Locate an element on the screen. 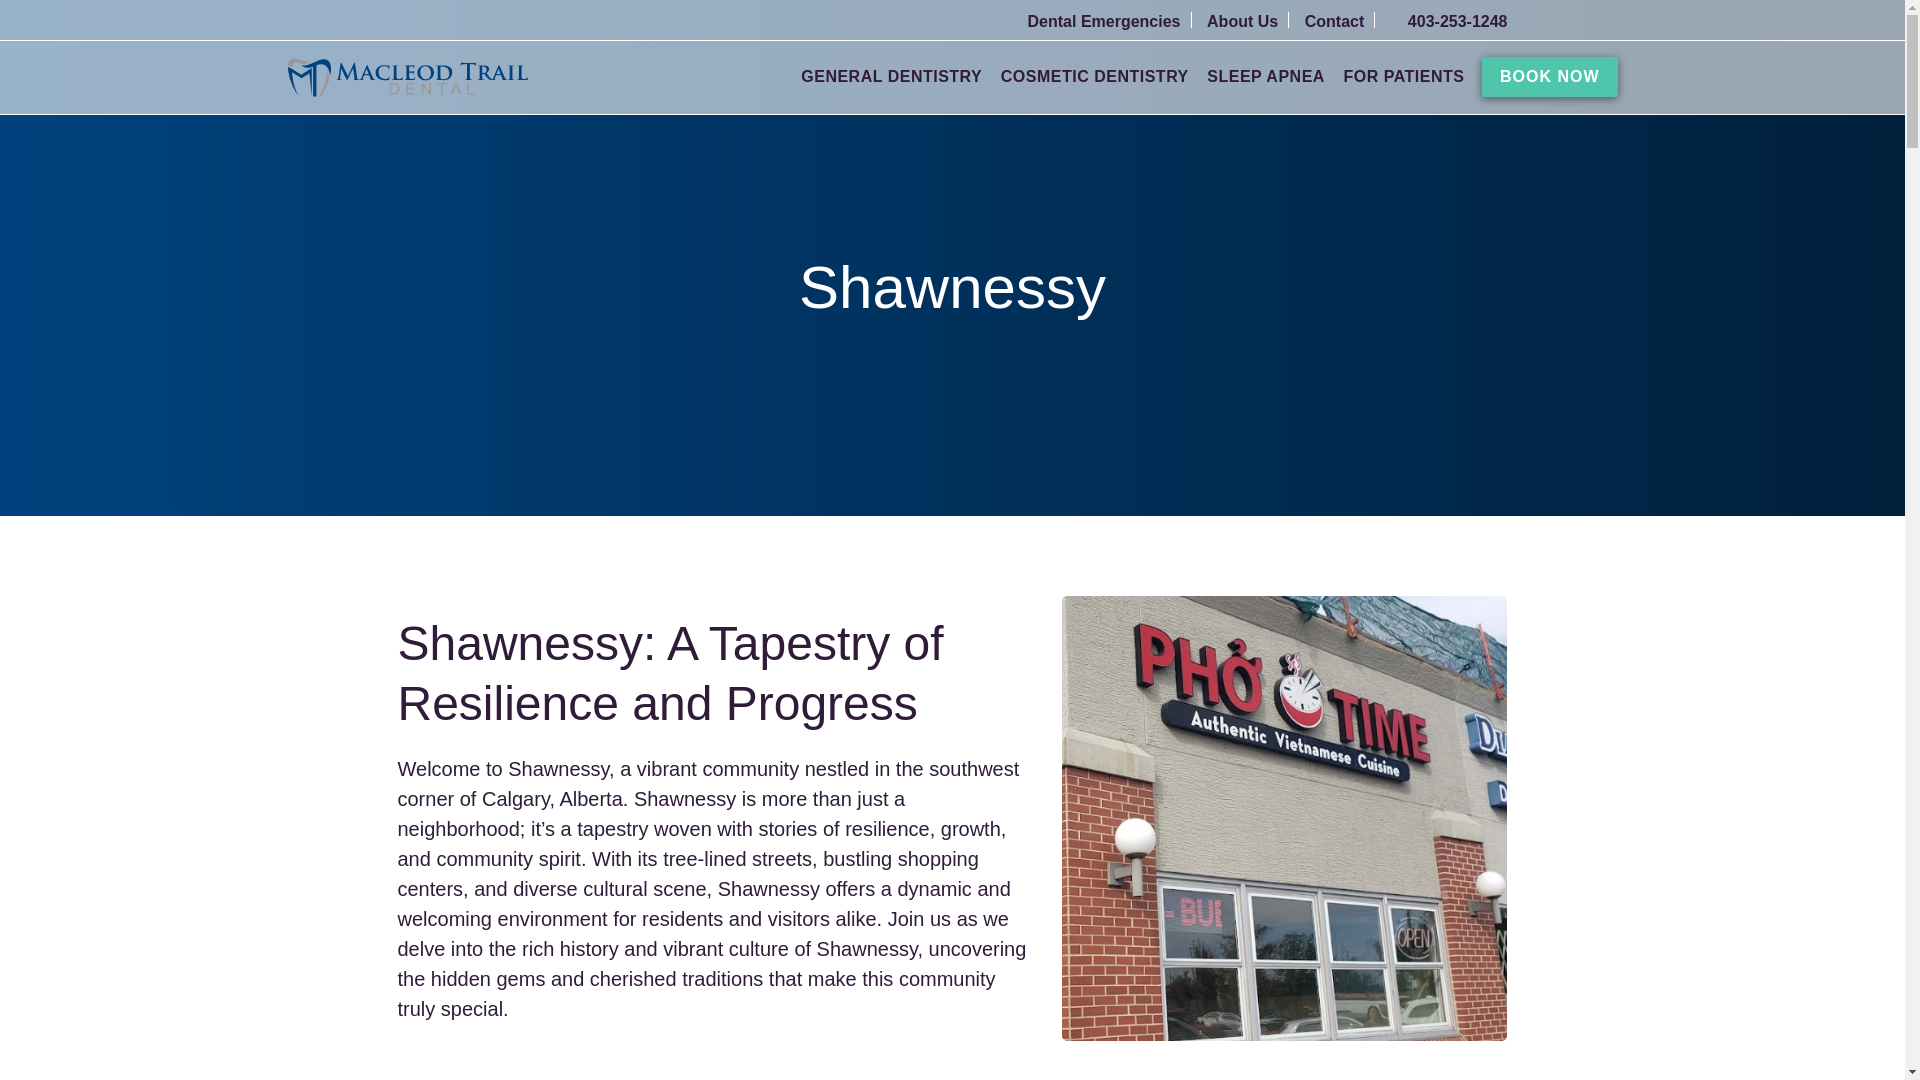  Contact is located at coordinates (1340, 21).